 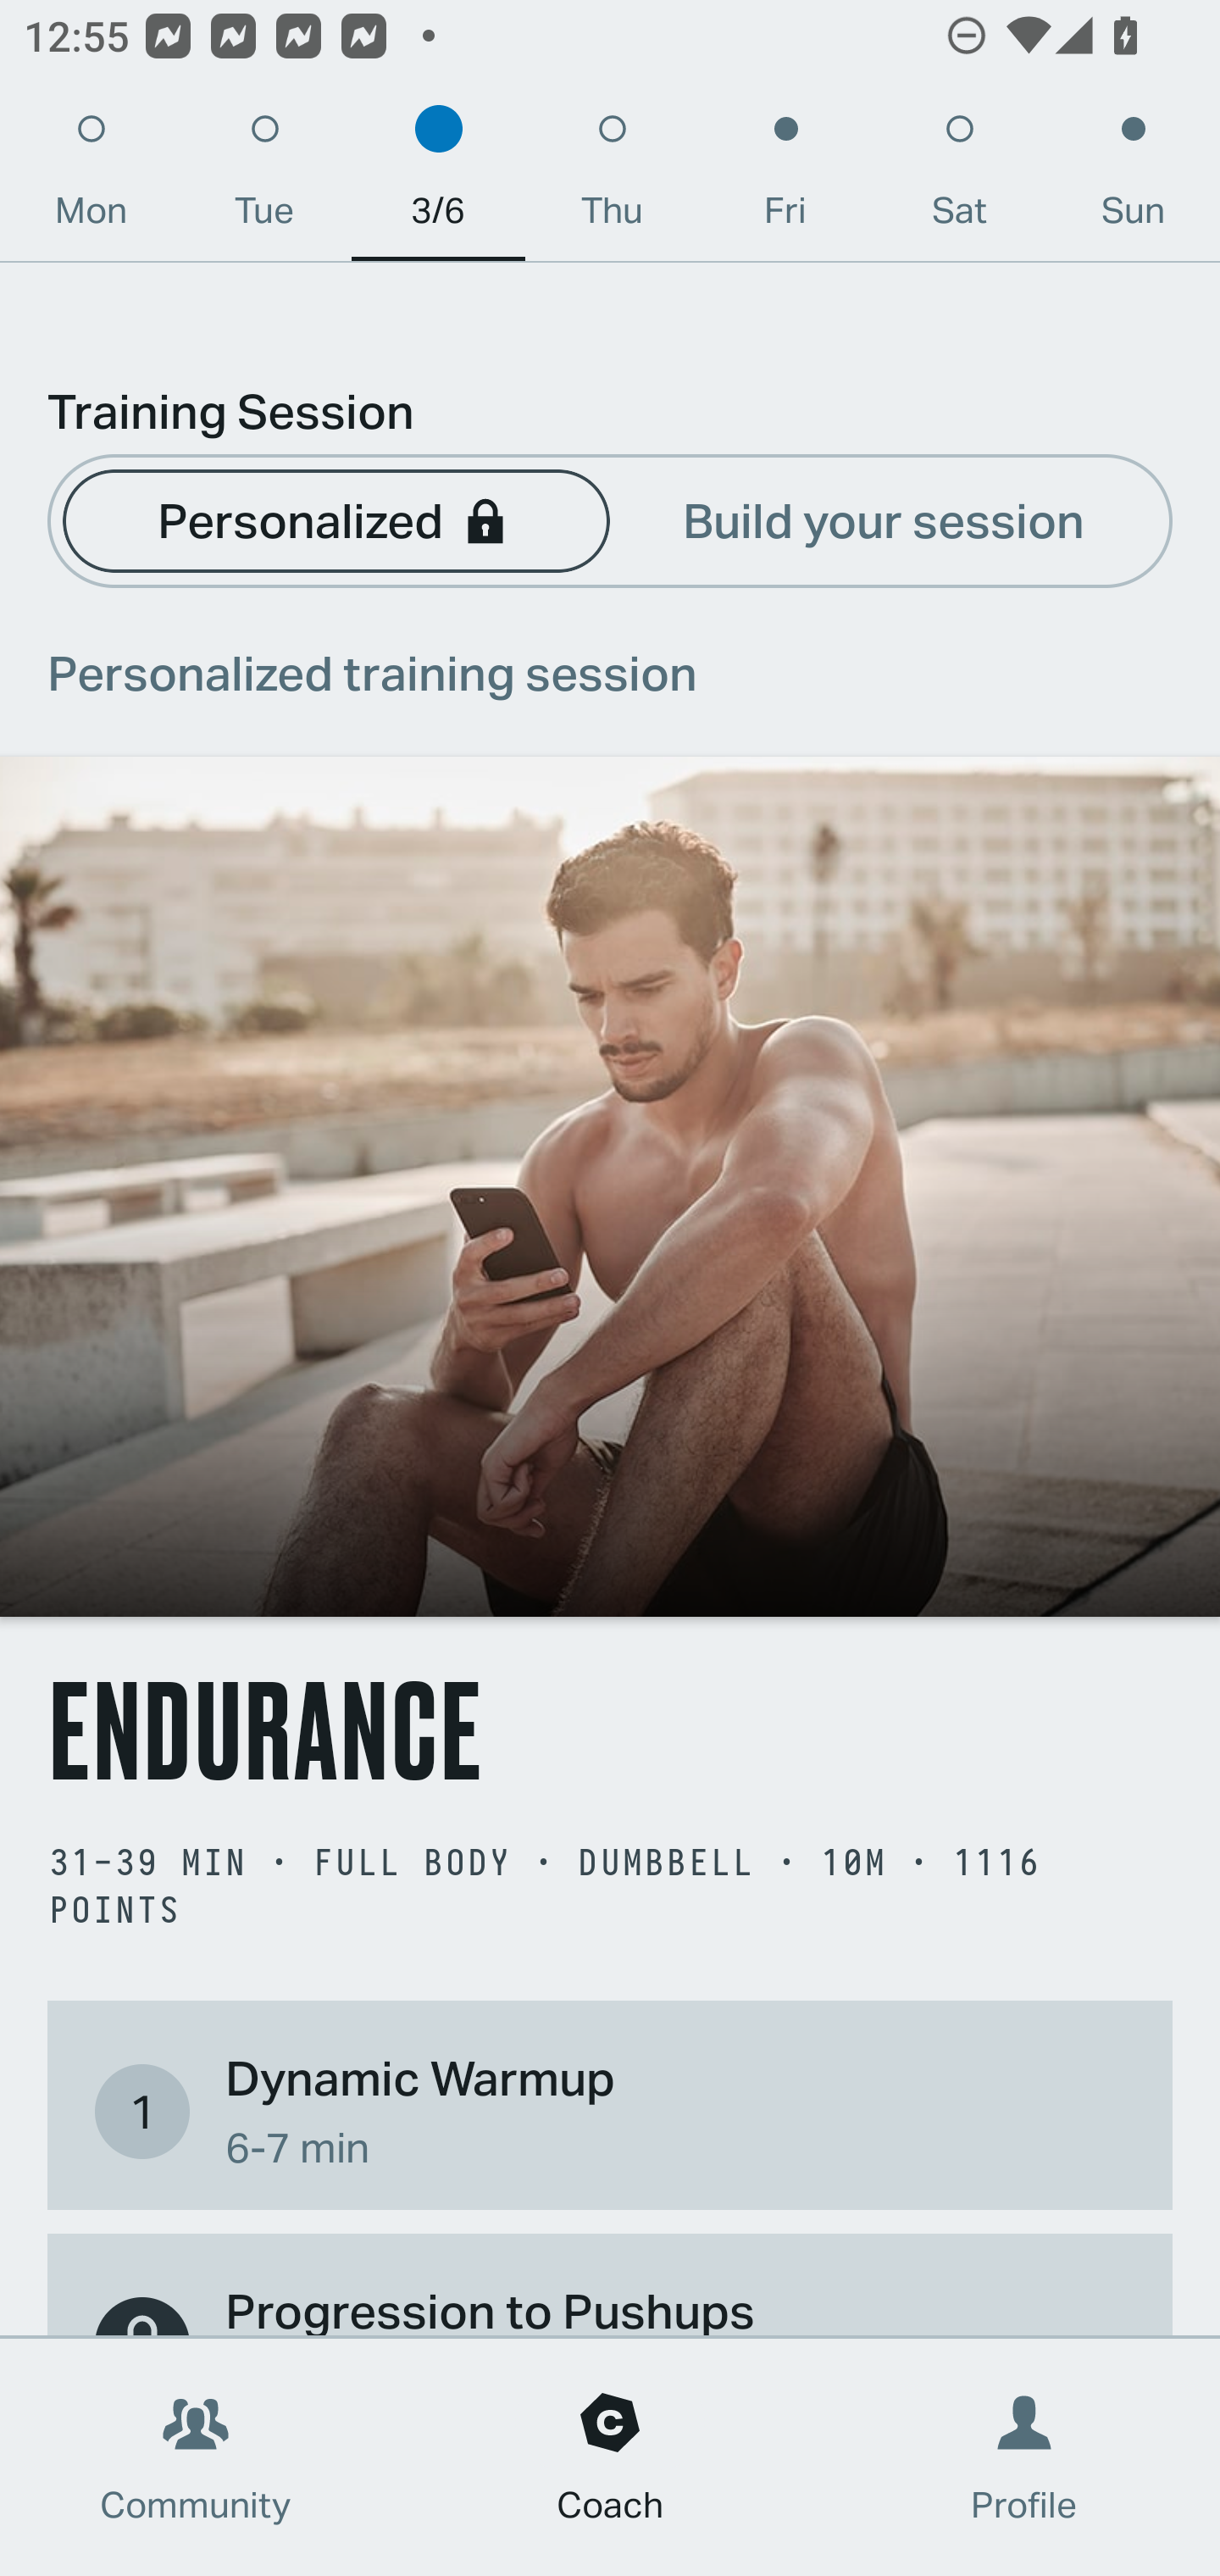 I want to click on 1 Dynamic Warmup 6-7 min, so click(x=610, y=2110).